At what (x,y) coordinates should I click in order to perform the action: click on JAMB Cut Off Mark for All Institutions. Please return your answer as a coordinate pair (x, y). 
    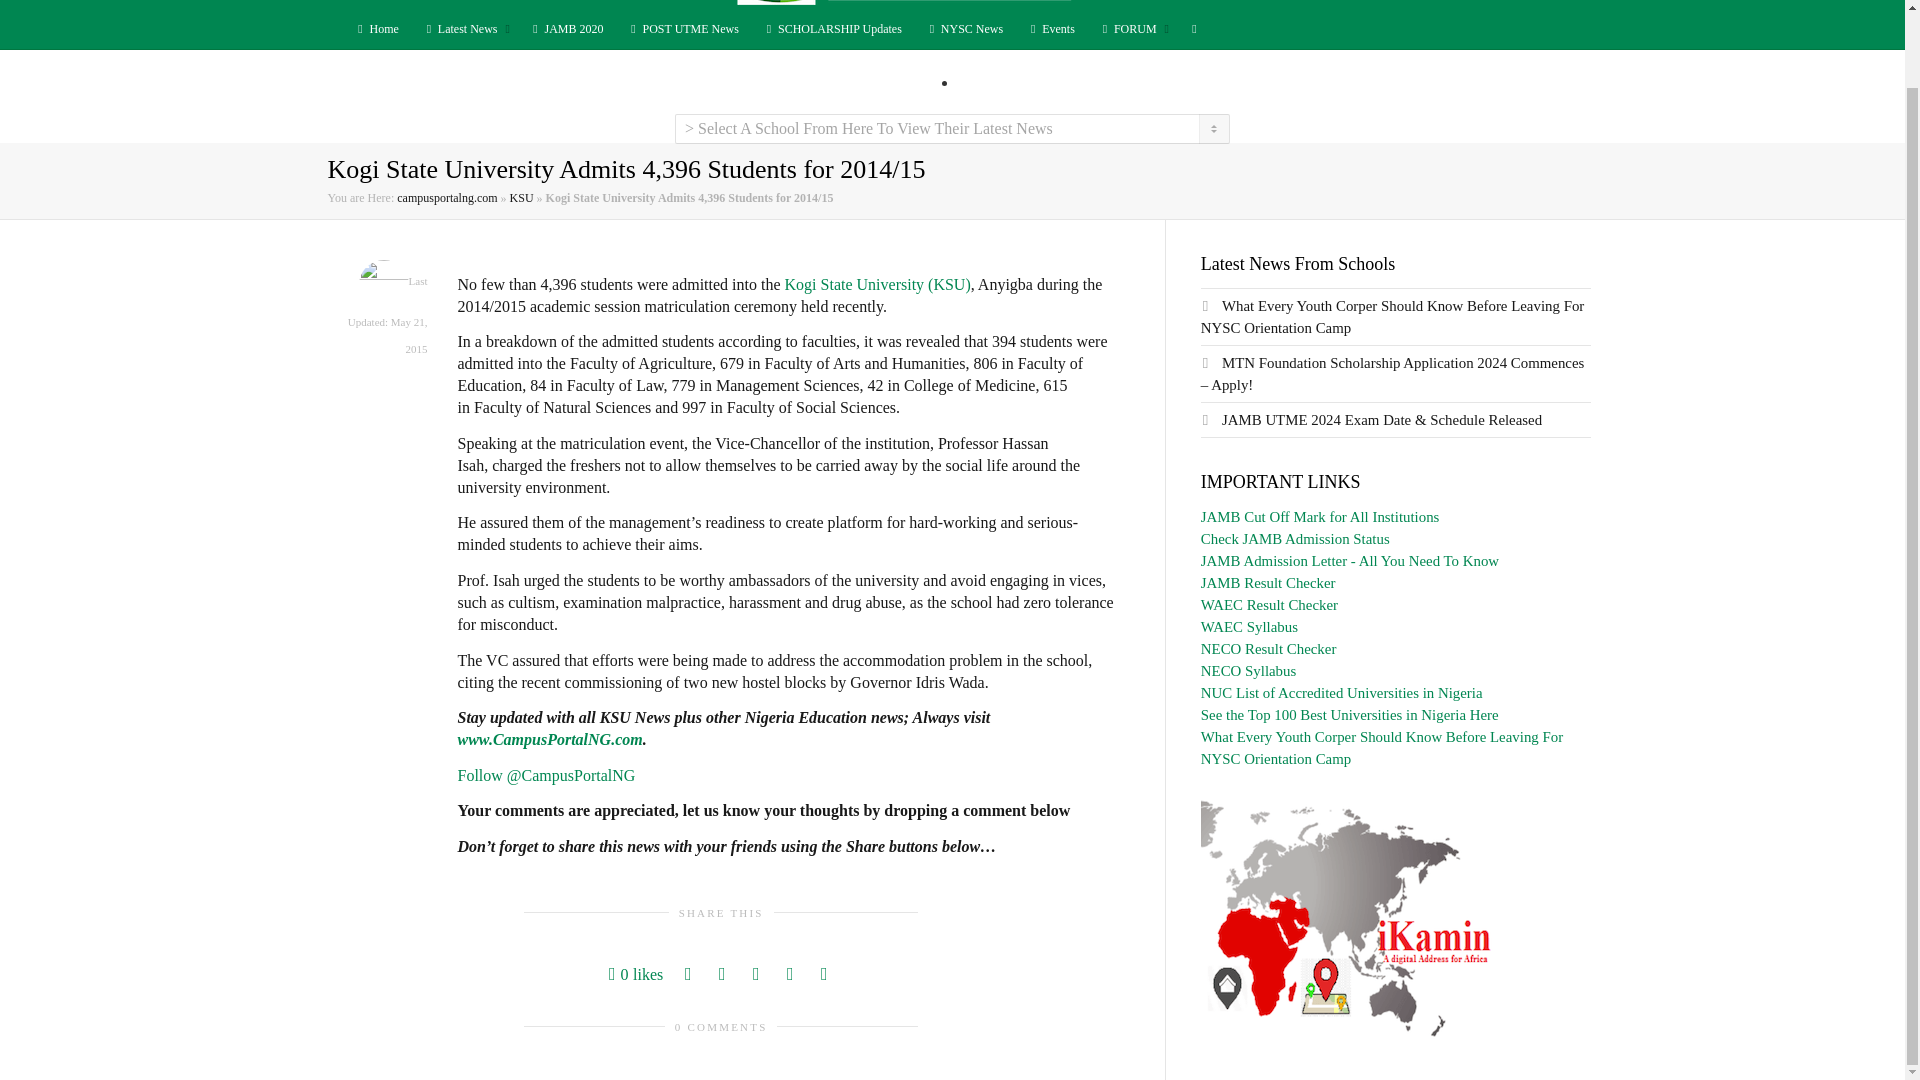
    Looking at the image, I should click on (1320, 516).